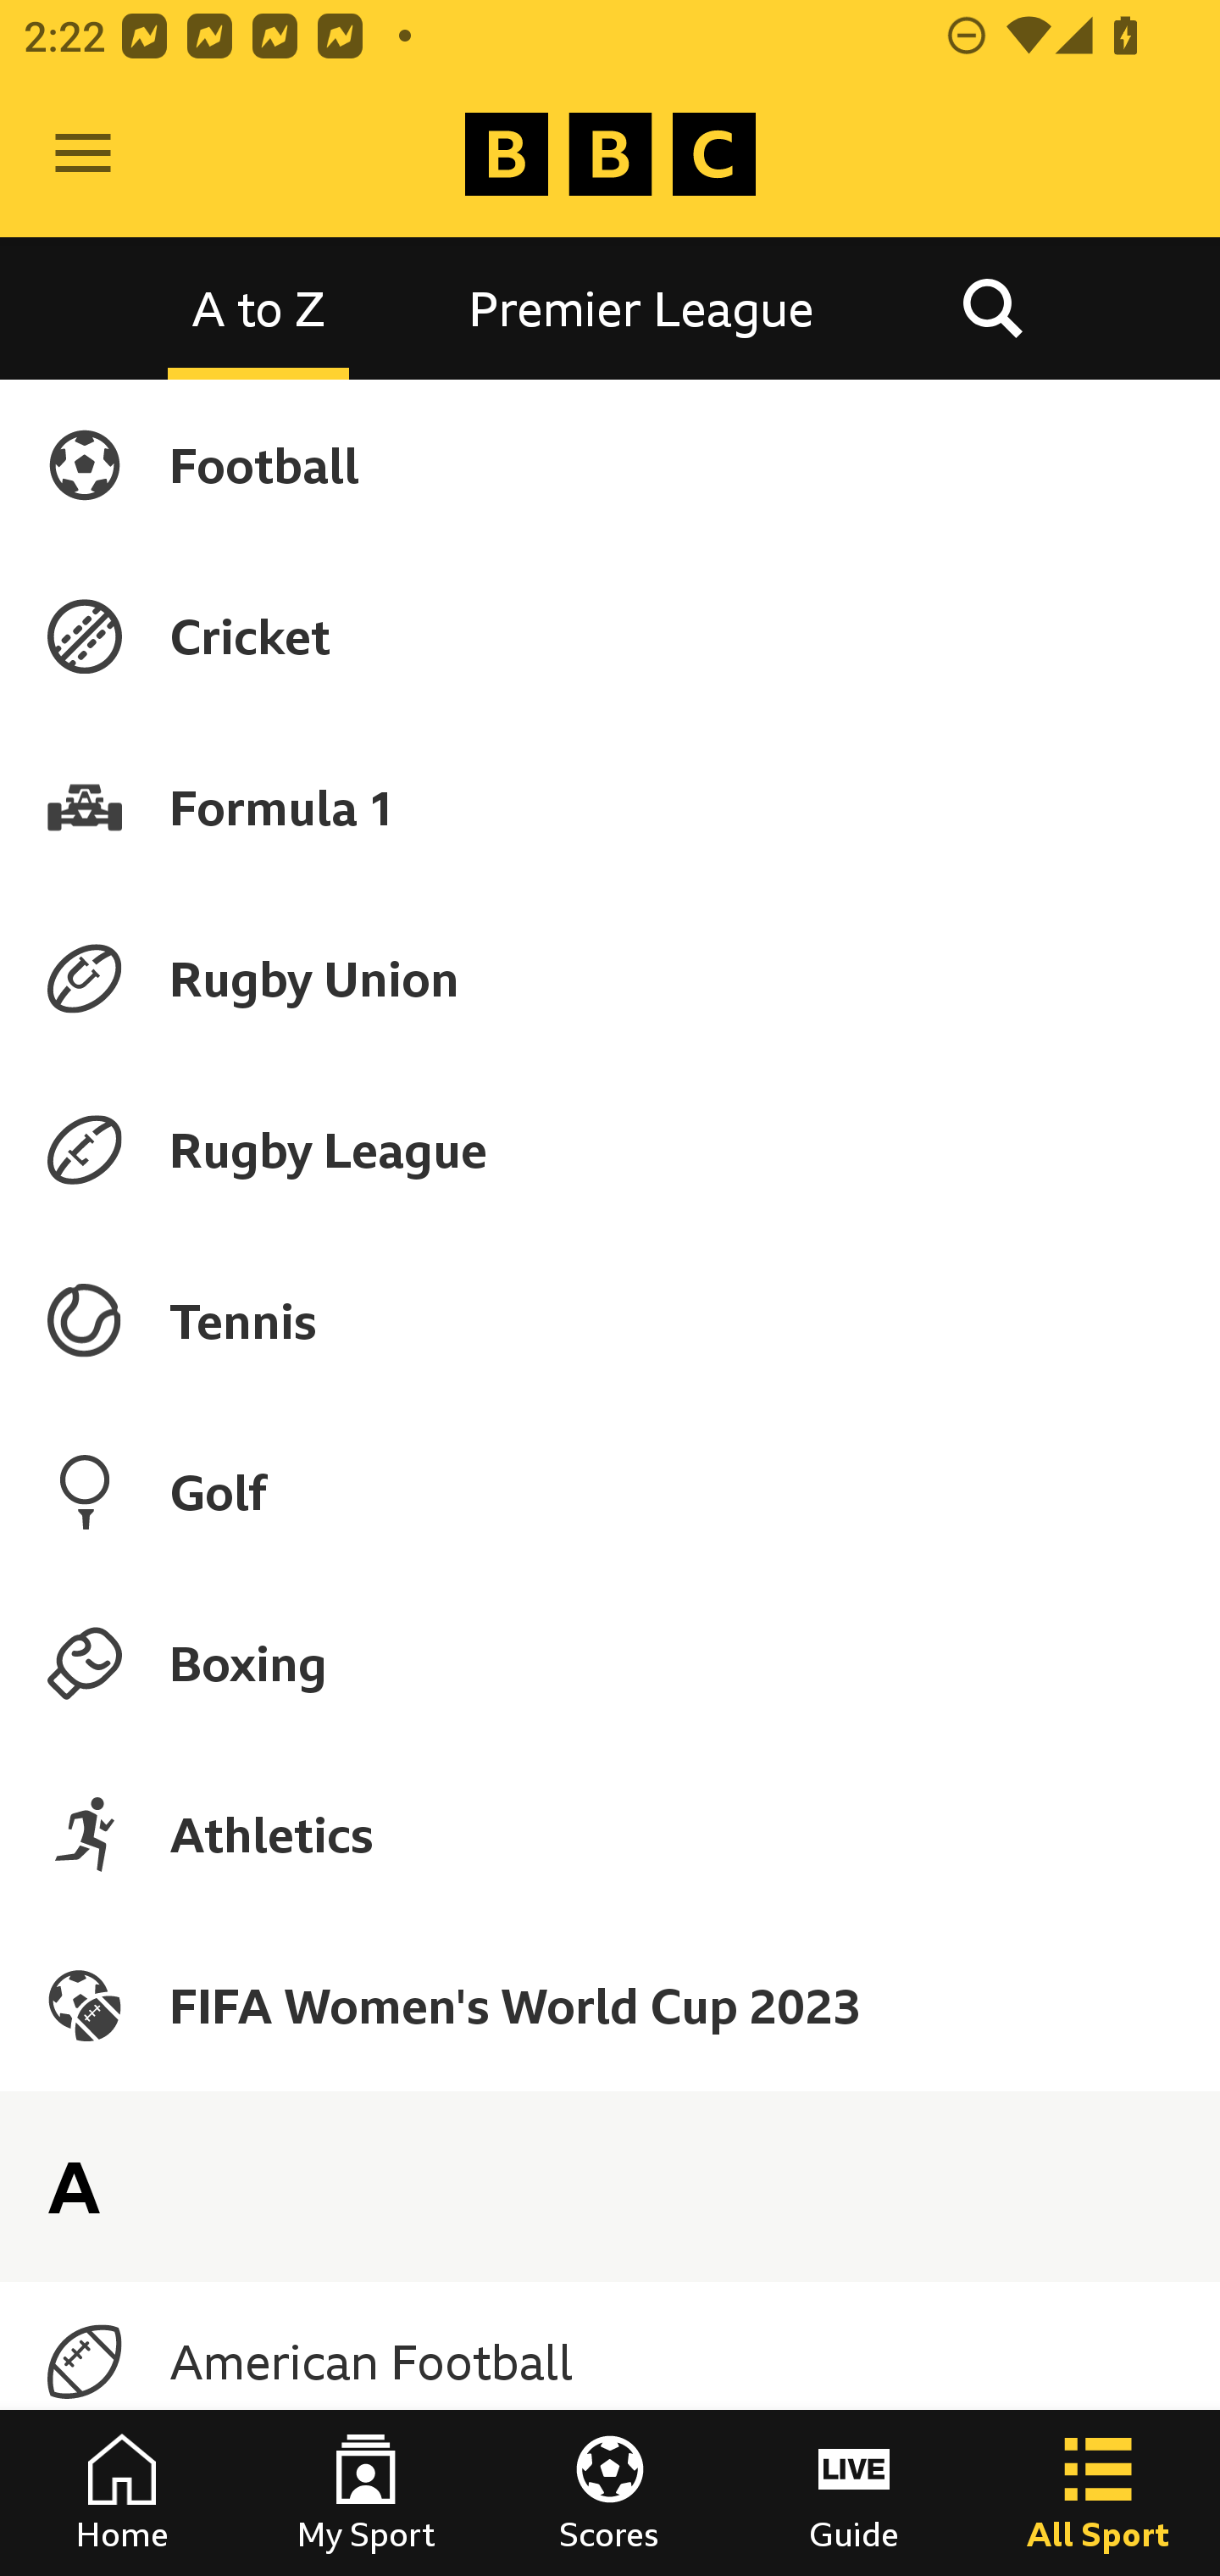  Describe the element at coordinates (83, 154) in the screenshot. I see `Open Menu` at that location.